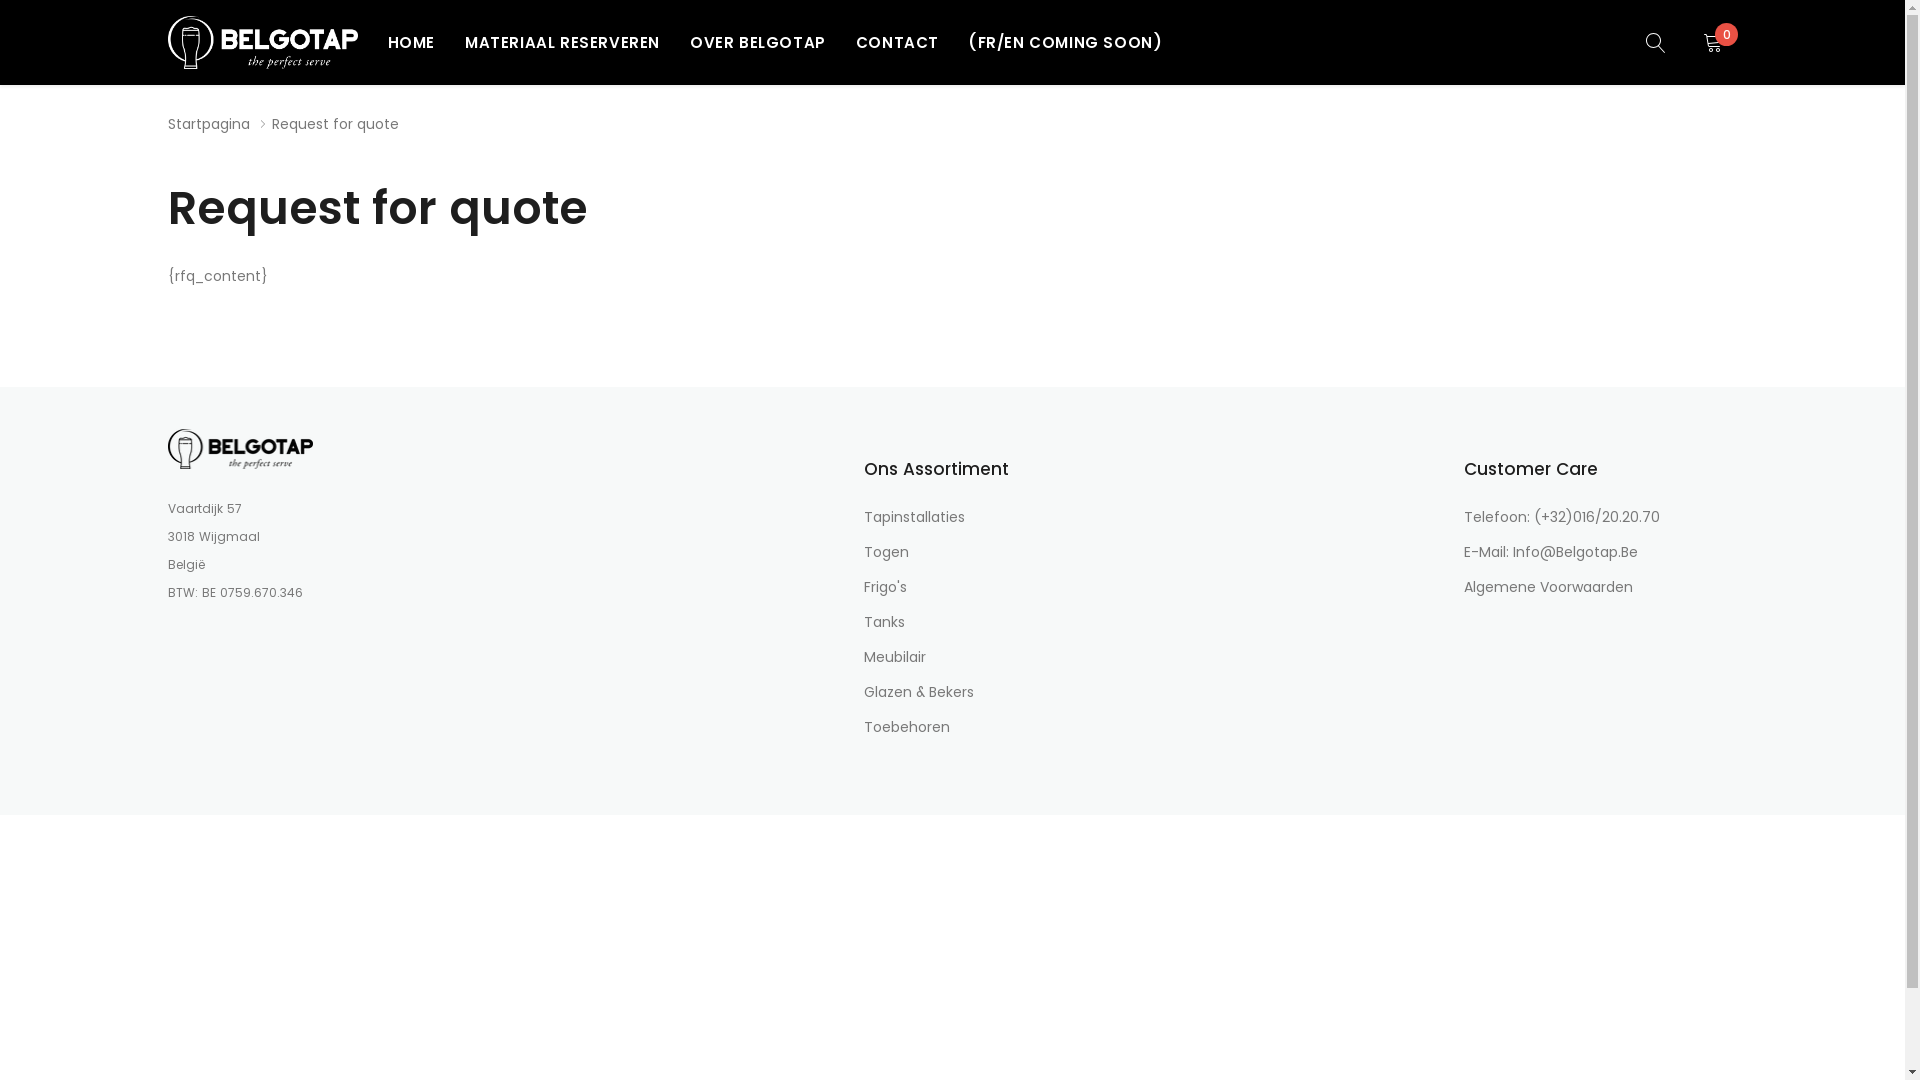 The height and width of the screenshot is (1080, 1920). I want to click on Togen, so click(886, 552).